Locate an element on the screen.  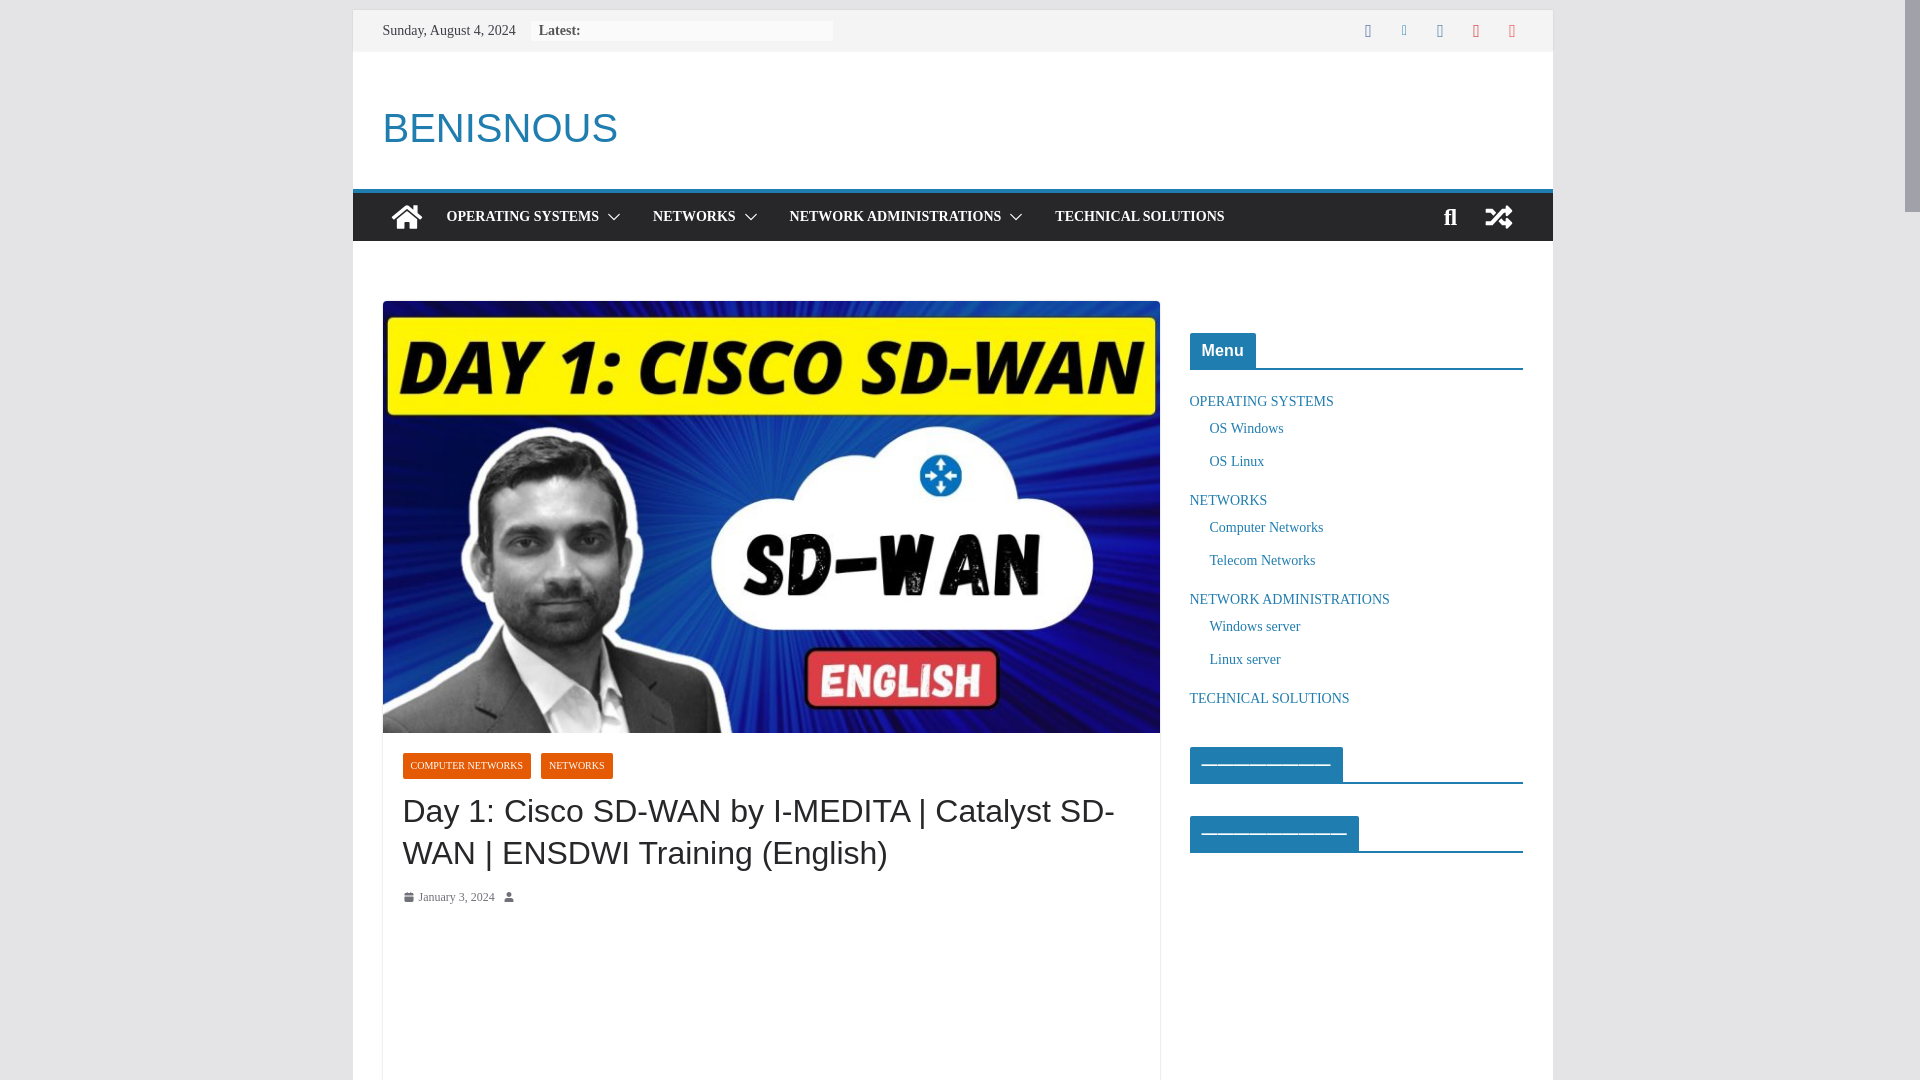
NETWORKS is located at coordinates (576, 765).